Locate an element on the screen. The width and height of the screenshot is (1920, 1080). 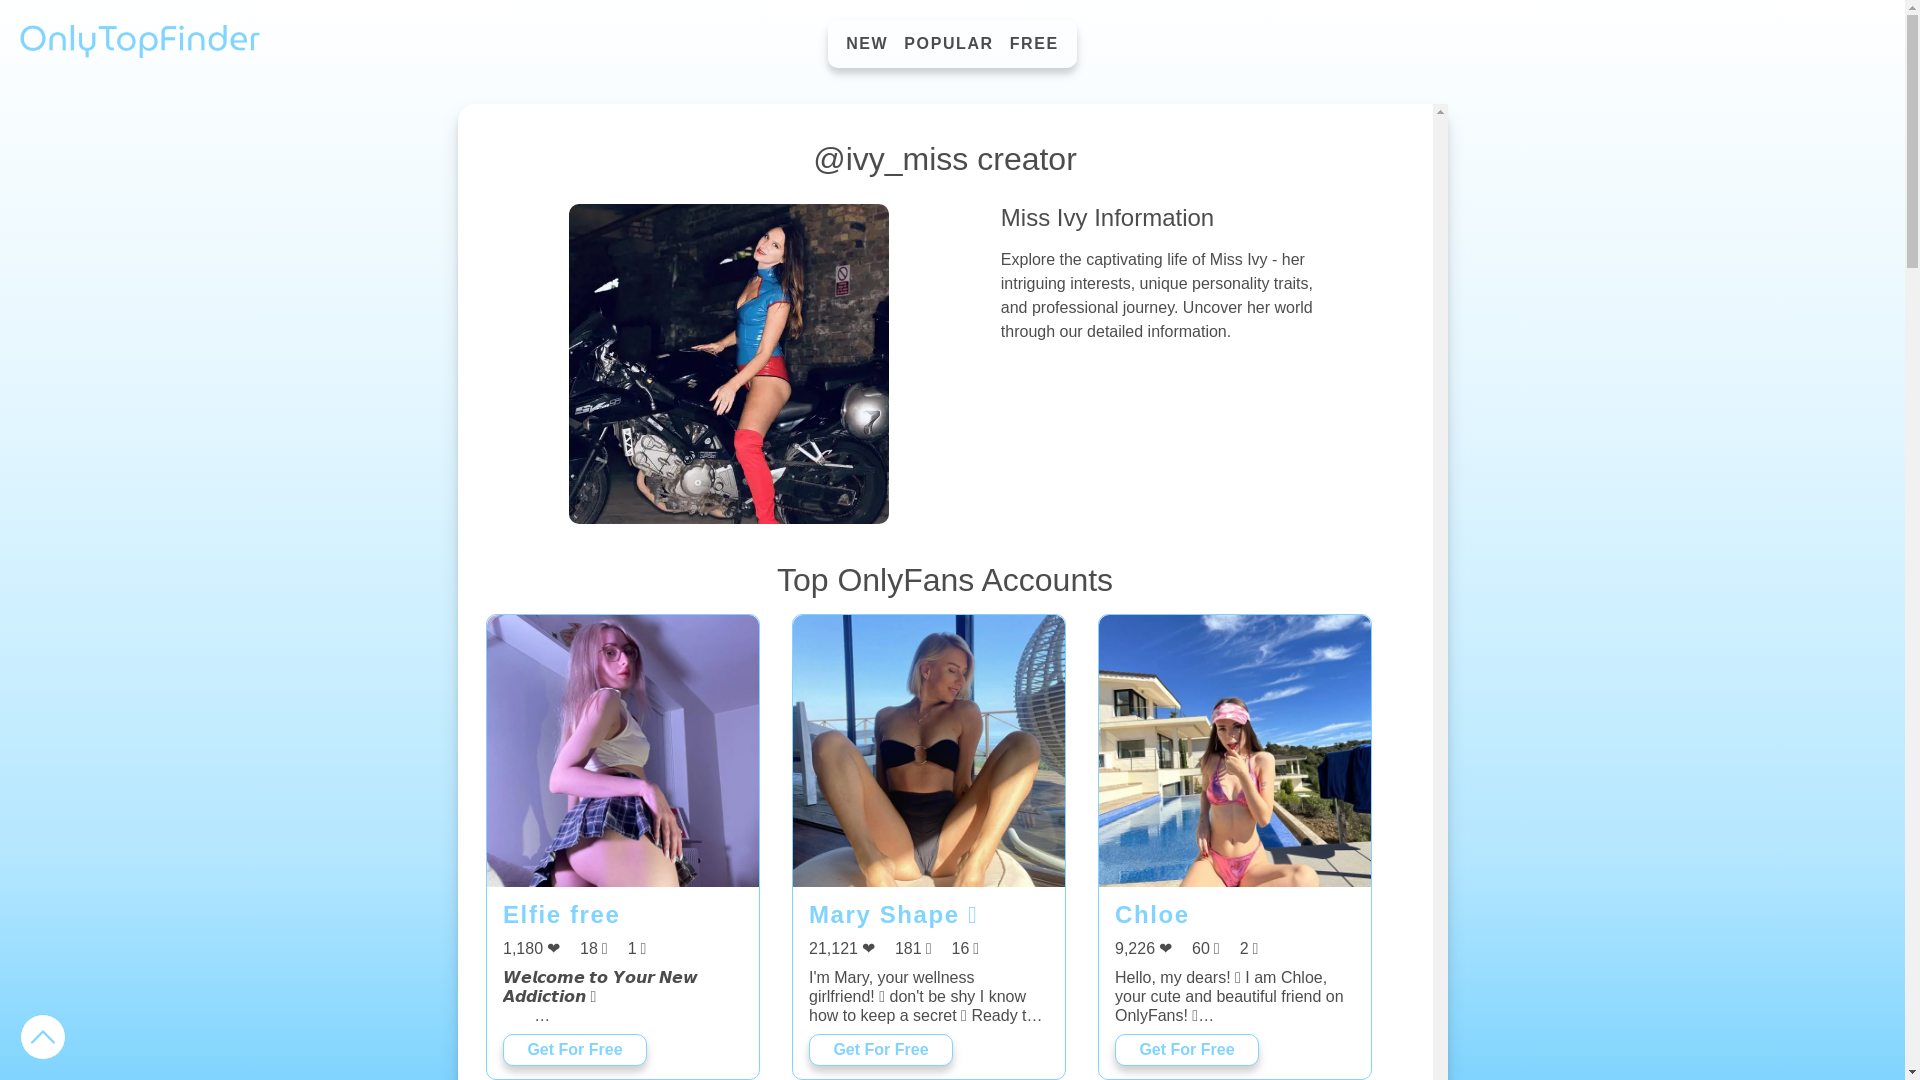
POPULAR is located at coordinates (948, 44).